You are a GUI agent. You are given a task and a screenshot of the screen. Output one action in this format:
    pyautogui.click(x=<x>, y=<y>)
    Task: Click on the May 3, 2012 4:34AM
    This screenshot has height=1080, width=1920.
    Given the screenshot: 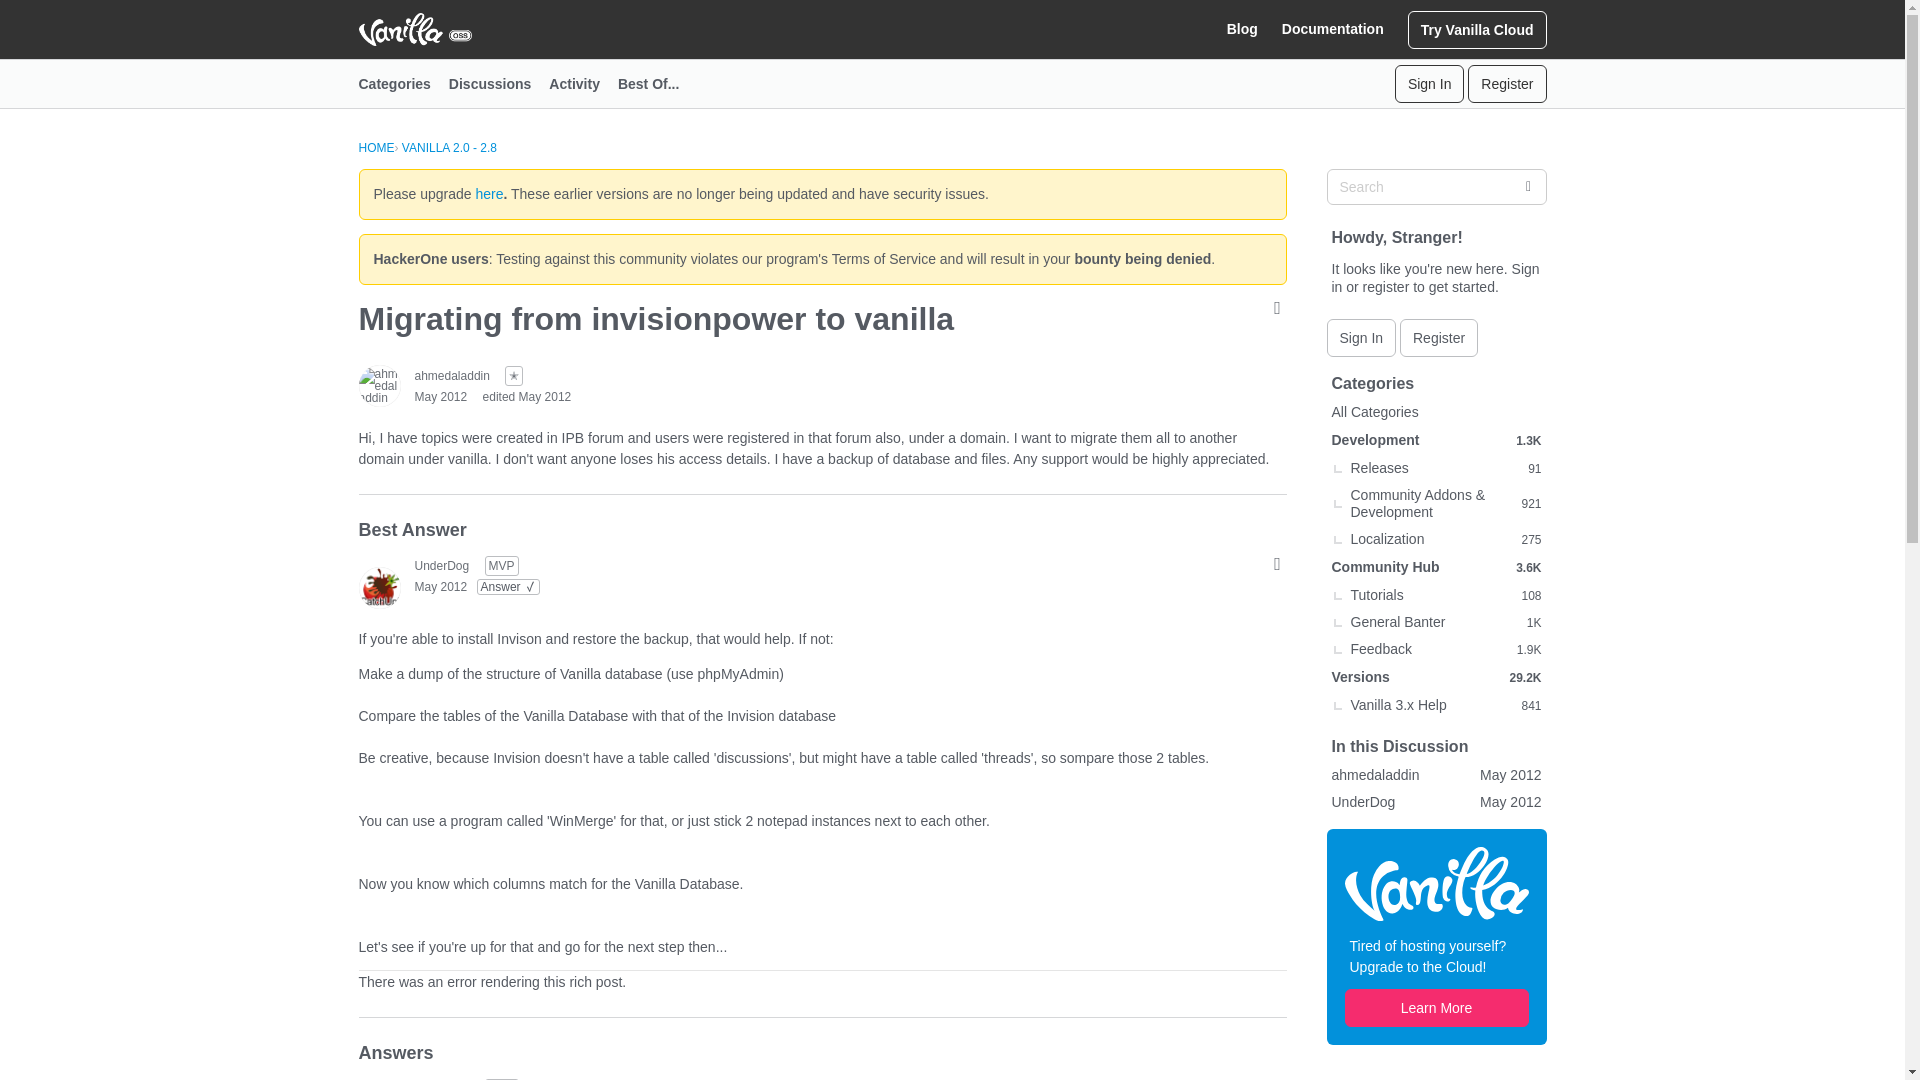 What is the action you would take?
    pyautogui.click(x=440, y=586)
    